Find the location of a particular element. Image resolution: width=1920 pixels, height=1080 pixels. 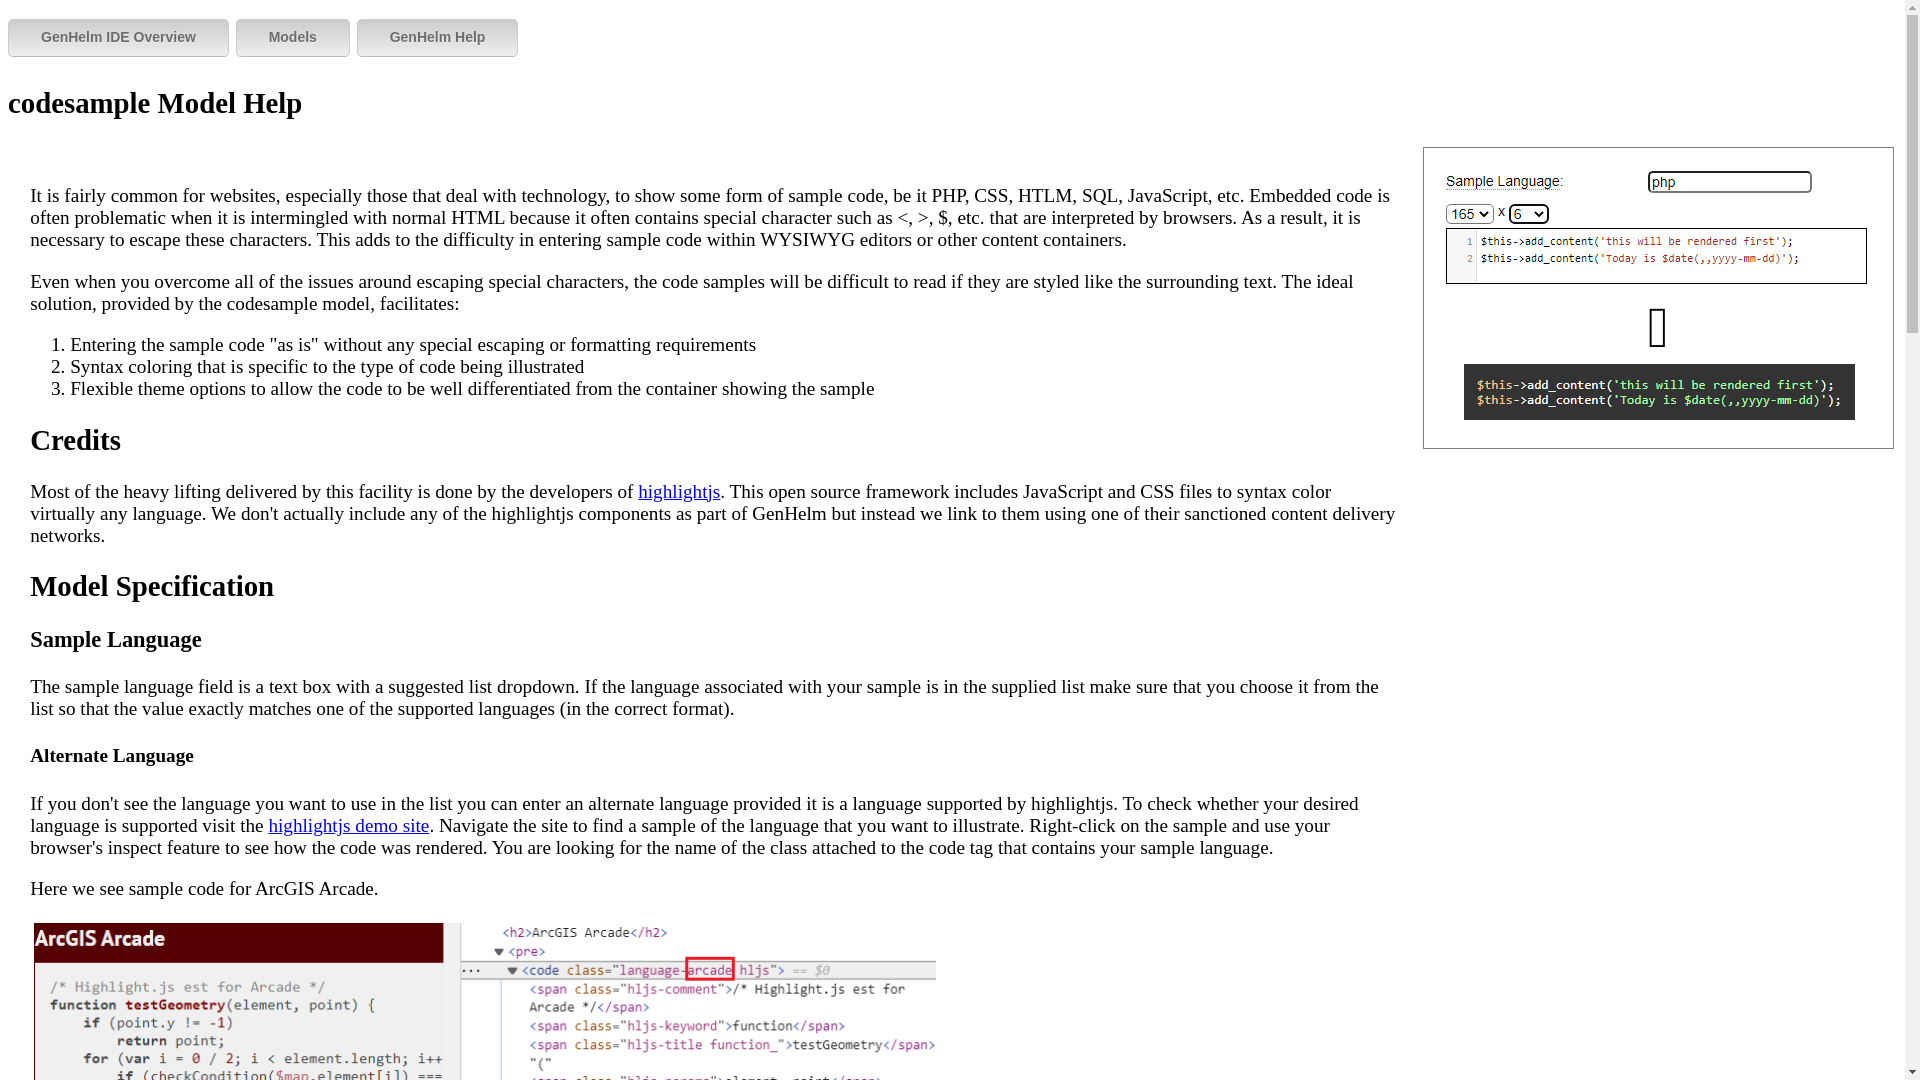

highlightjs is located at coordinates (678, 490).